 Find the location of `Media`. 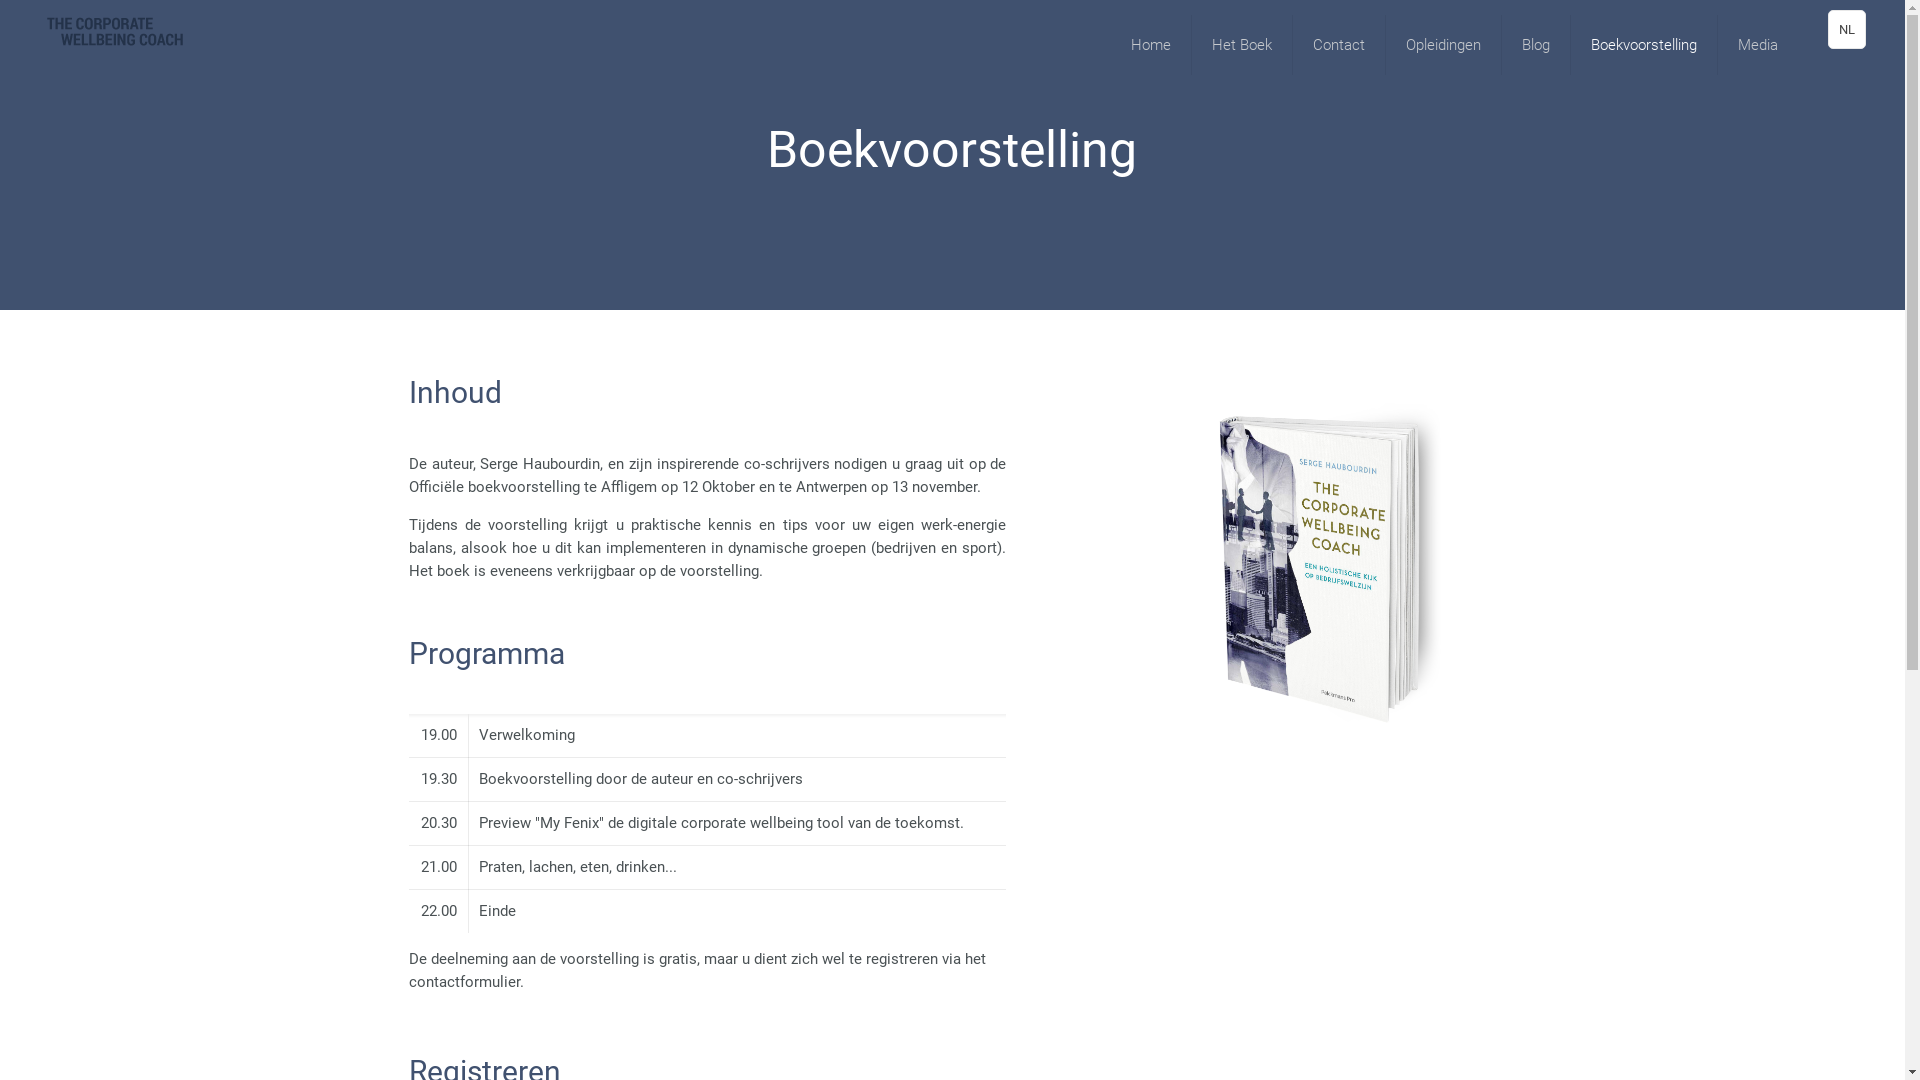

Media is located at coordinates (1758, 45).